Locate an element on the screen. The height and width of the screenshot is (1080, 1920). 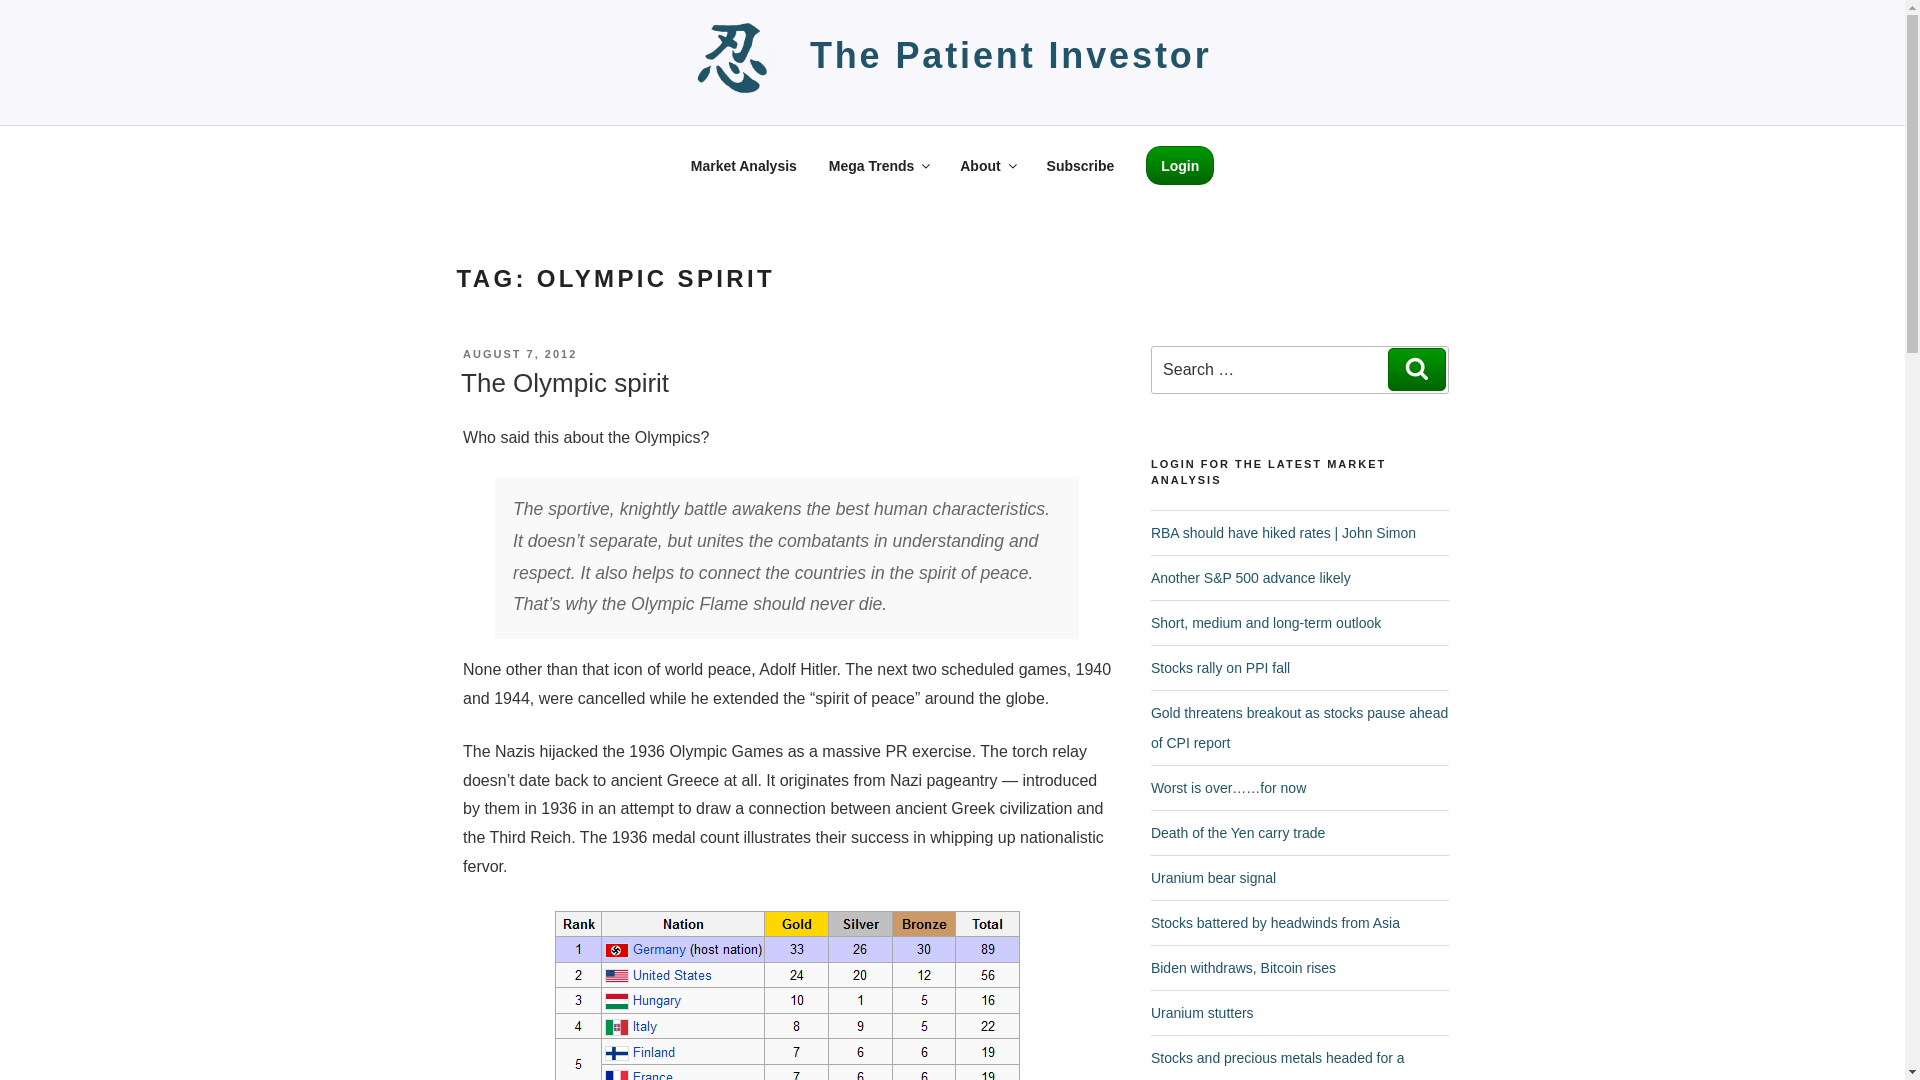
Uranium bear signal is located at coordinates (1213, 878).